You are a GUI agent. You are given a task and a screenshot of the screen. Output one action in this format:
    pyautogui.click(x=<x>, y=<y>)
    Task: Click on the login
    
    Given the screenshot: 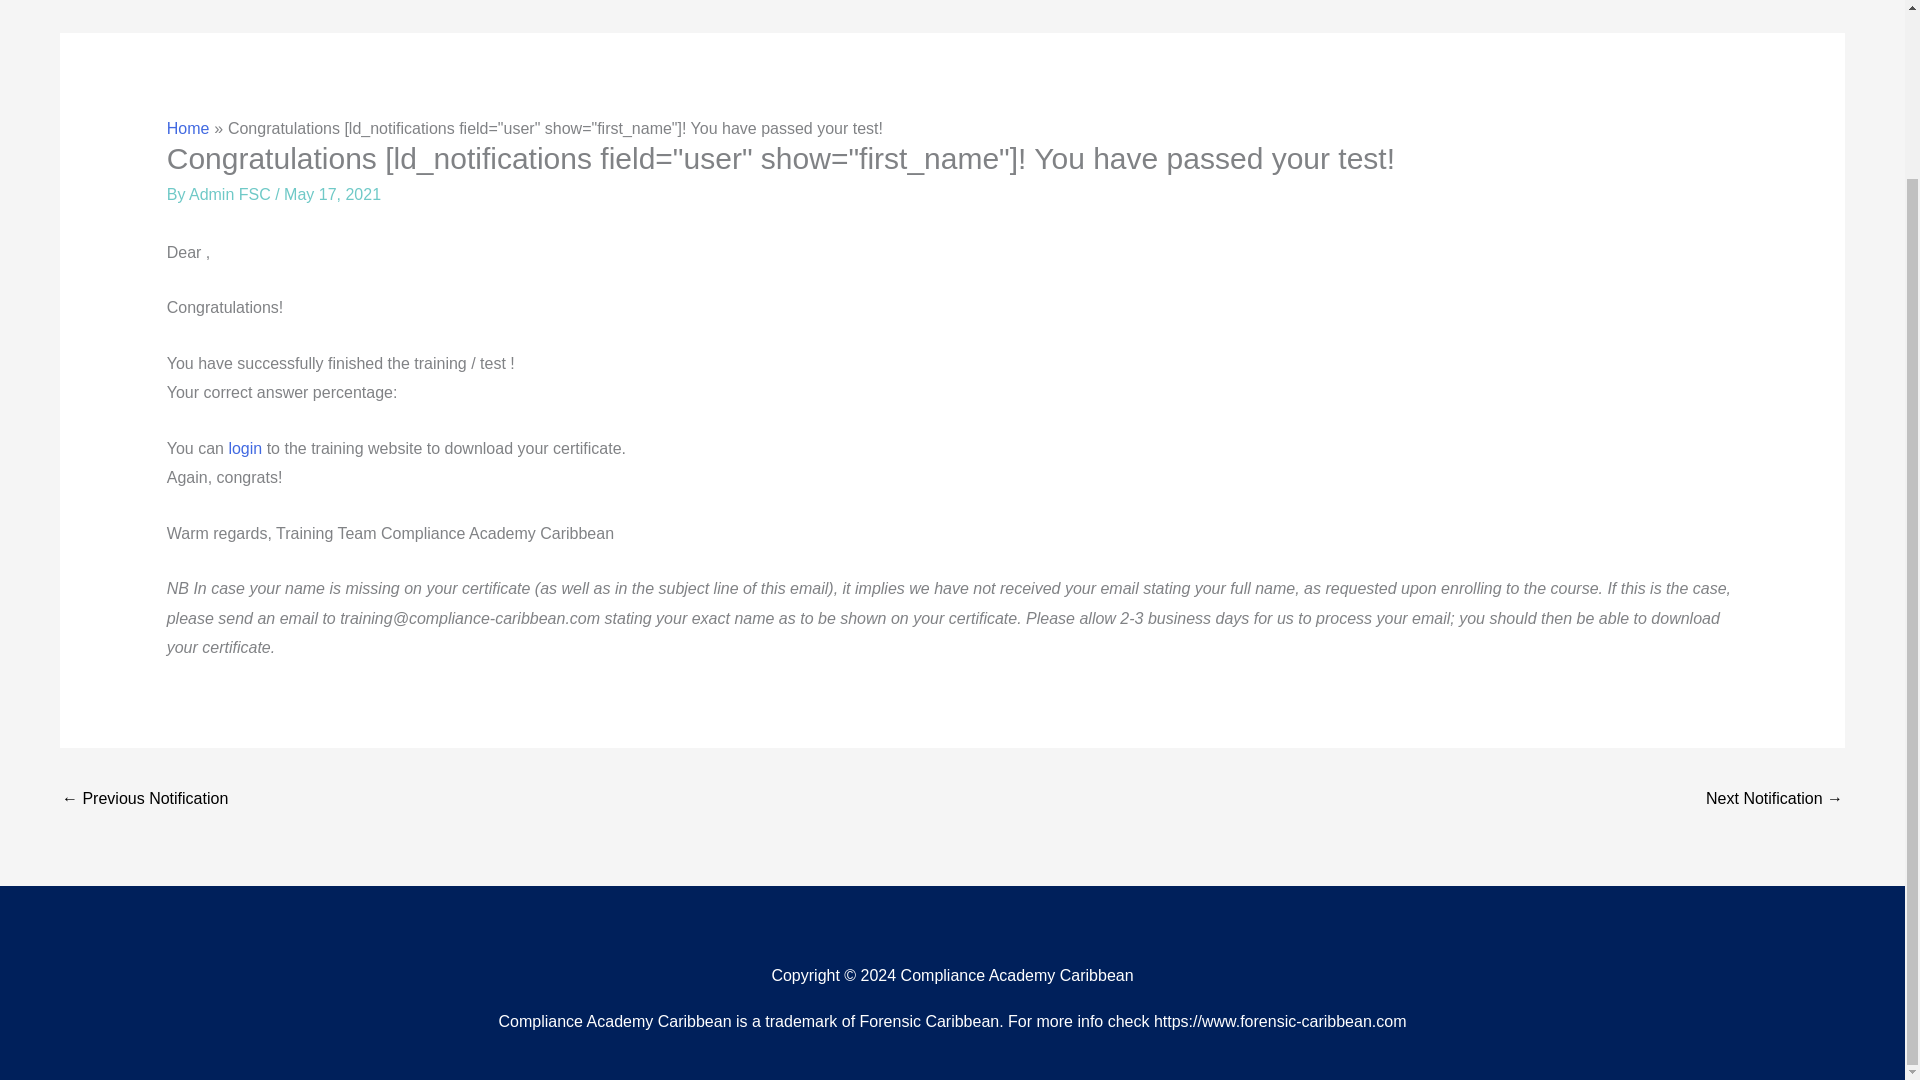 What is the action you would take?
    pyautogui.click(x=244, y=448)
    